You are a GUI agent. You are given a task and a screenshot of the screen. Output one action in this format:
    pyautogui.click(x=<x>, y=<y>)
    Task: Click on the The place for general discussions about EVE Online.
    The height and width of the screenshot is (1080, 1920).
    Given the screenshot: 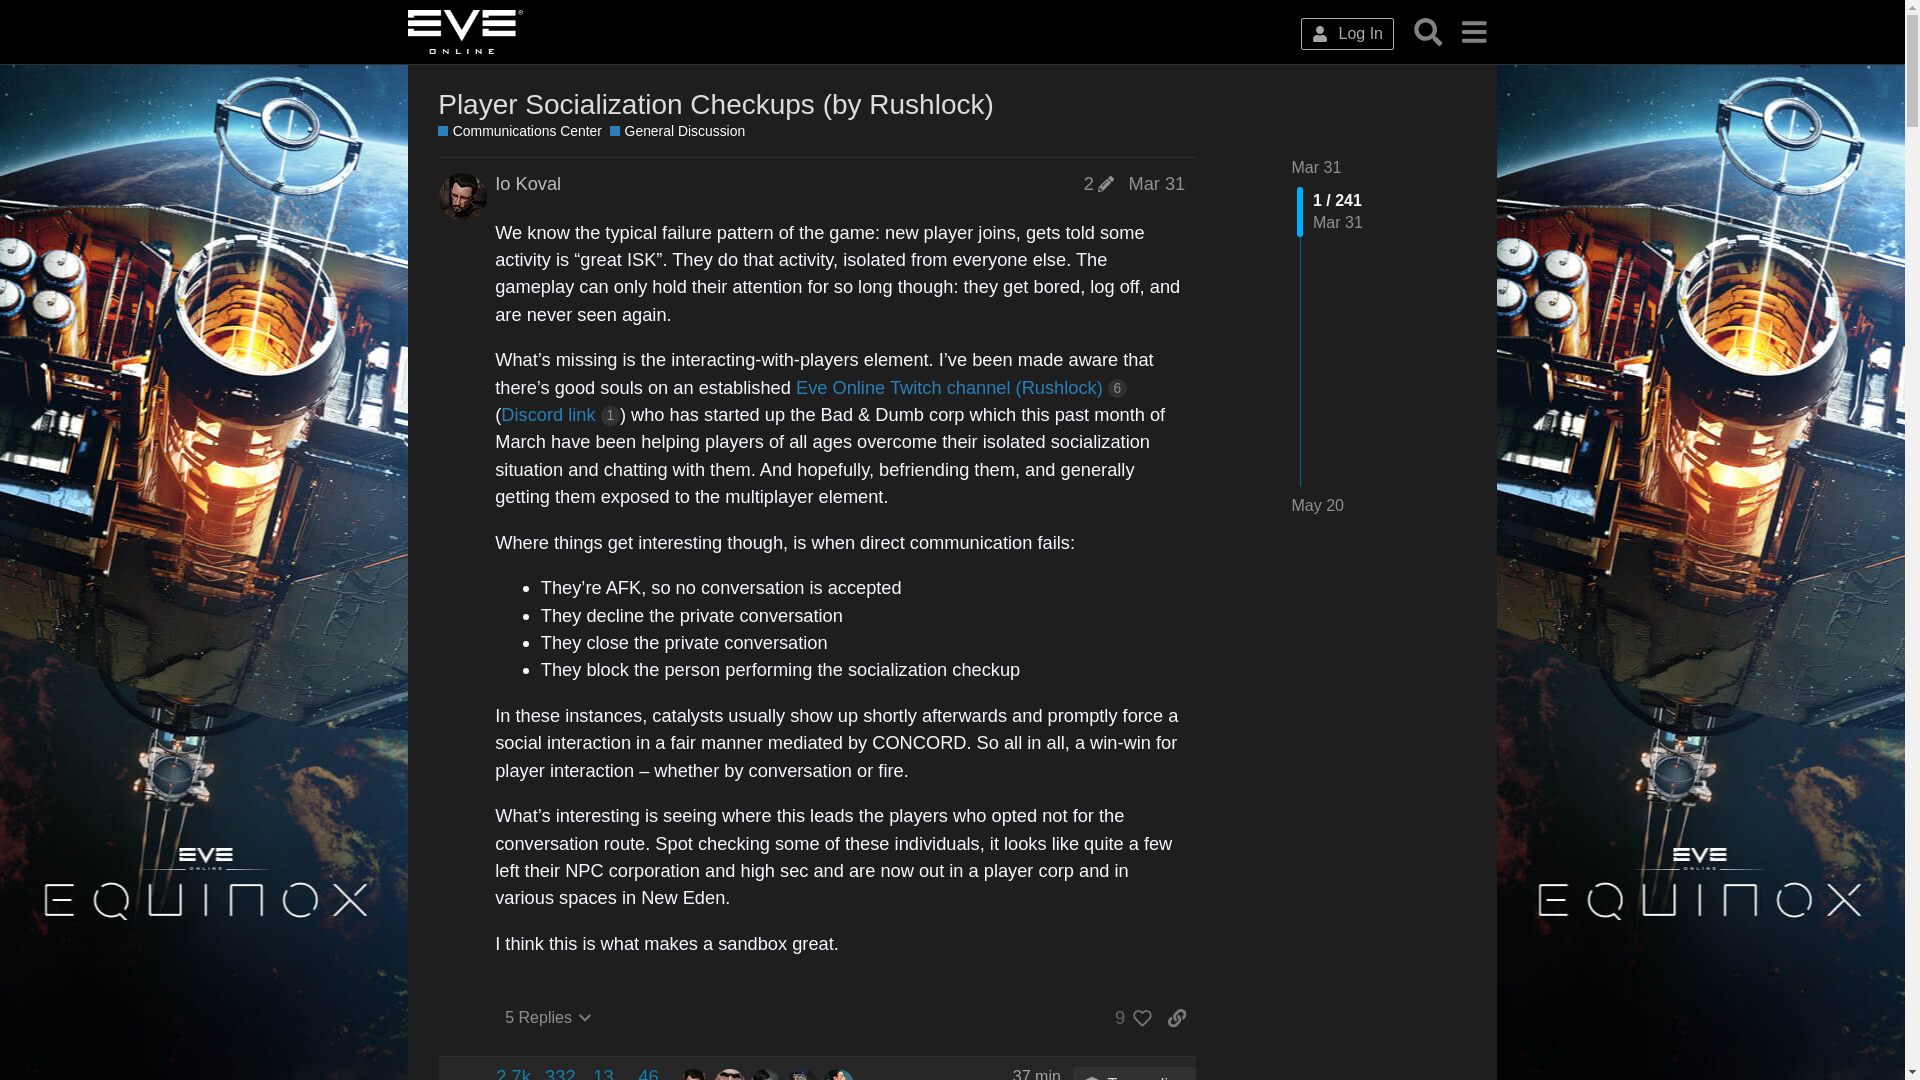 What is the action you would take?
    pyautogui.click(x=730, y=1074)
    